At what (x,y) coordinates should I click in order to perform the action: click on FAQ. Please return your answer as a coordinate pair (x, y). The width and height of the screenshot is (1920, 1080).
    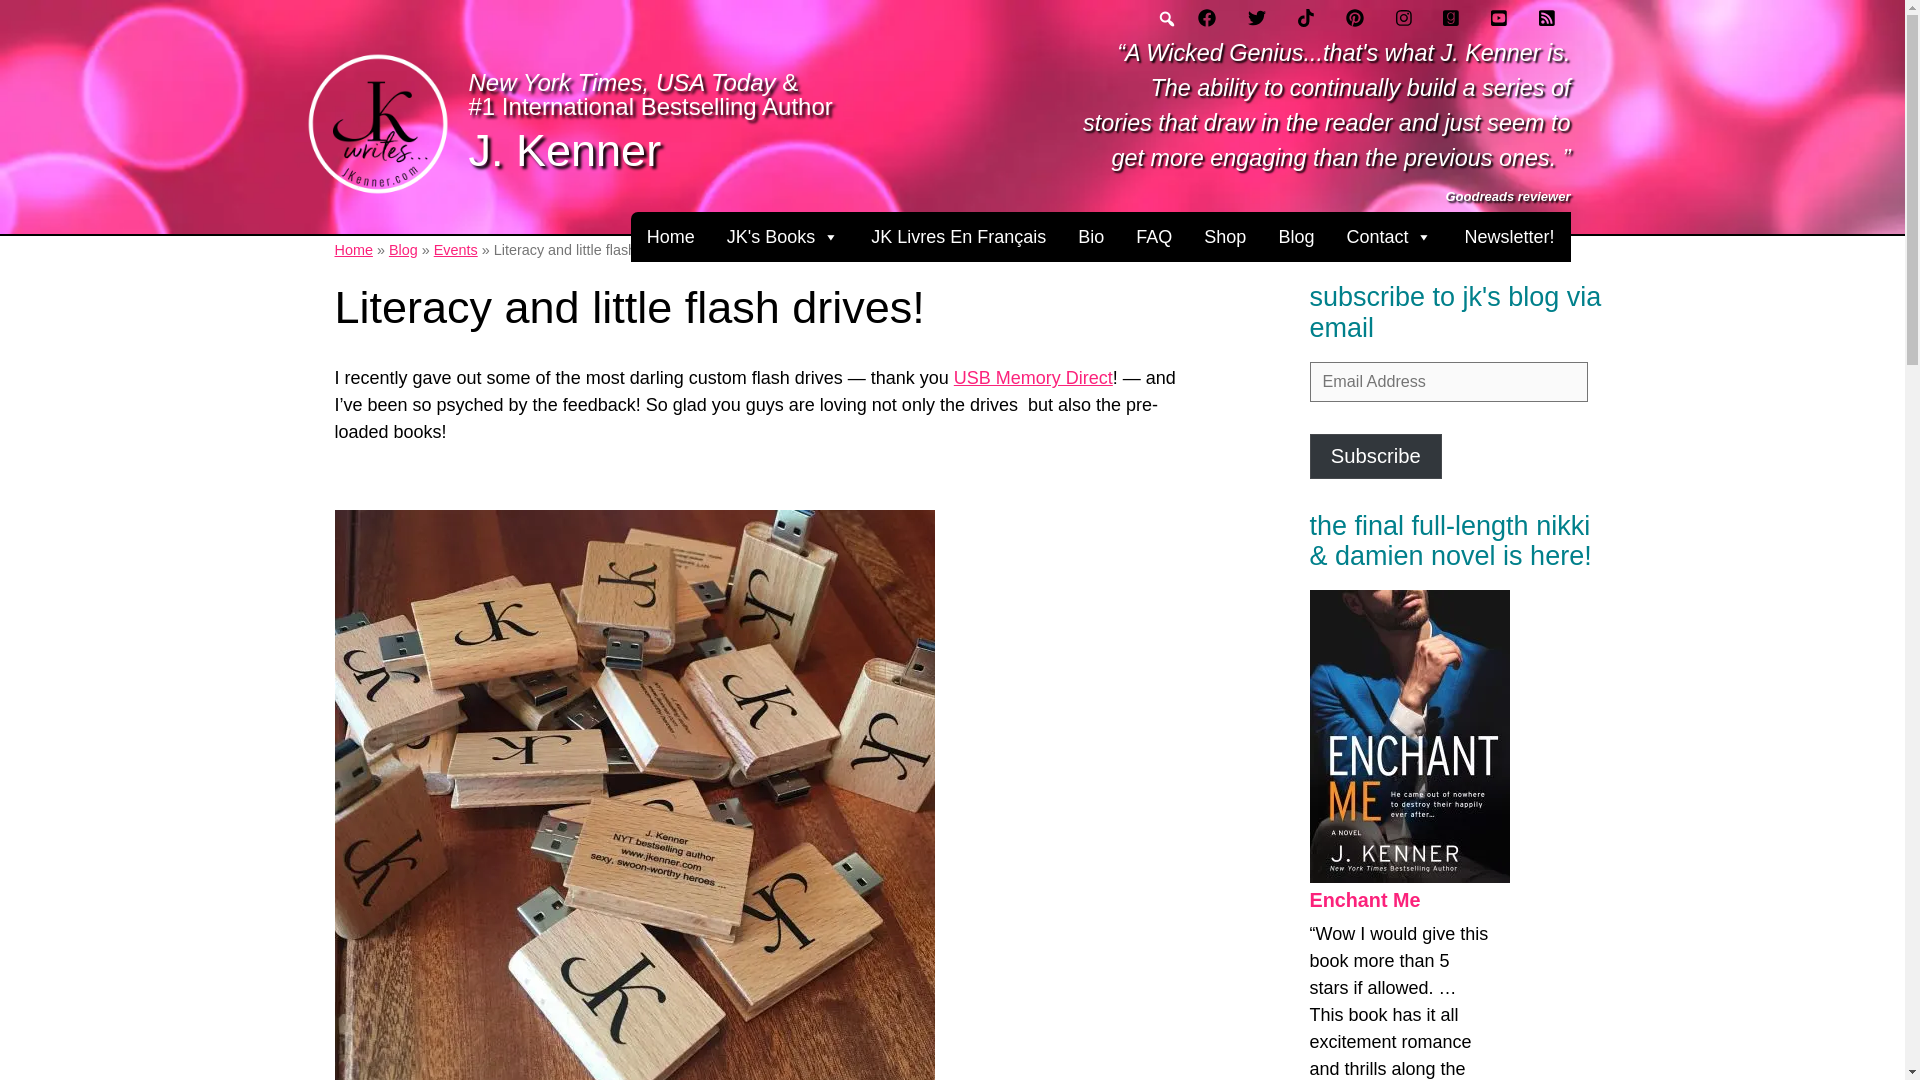
    Looking at the image, I should click on (1154, 236).